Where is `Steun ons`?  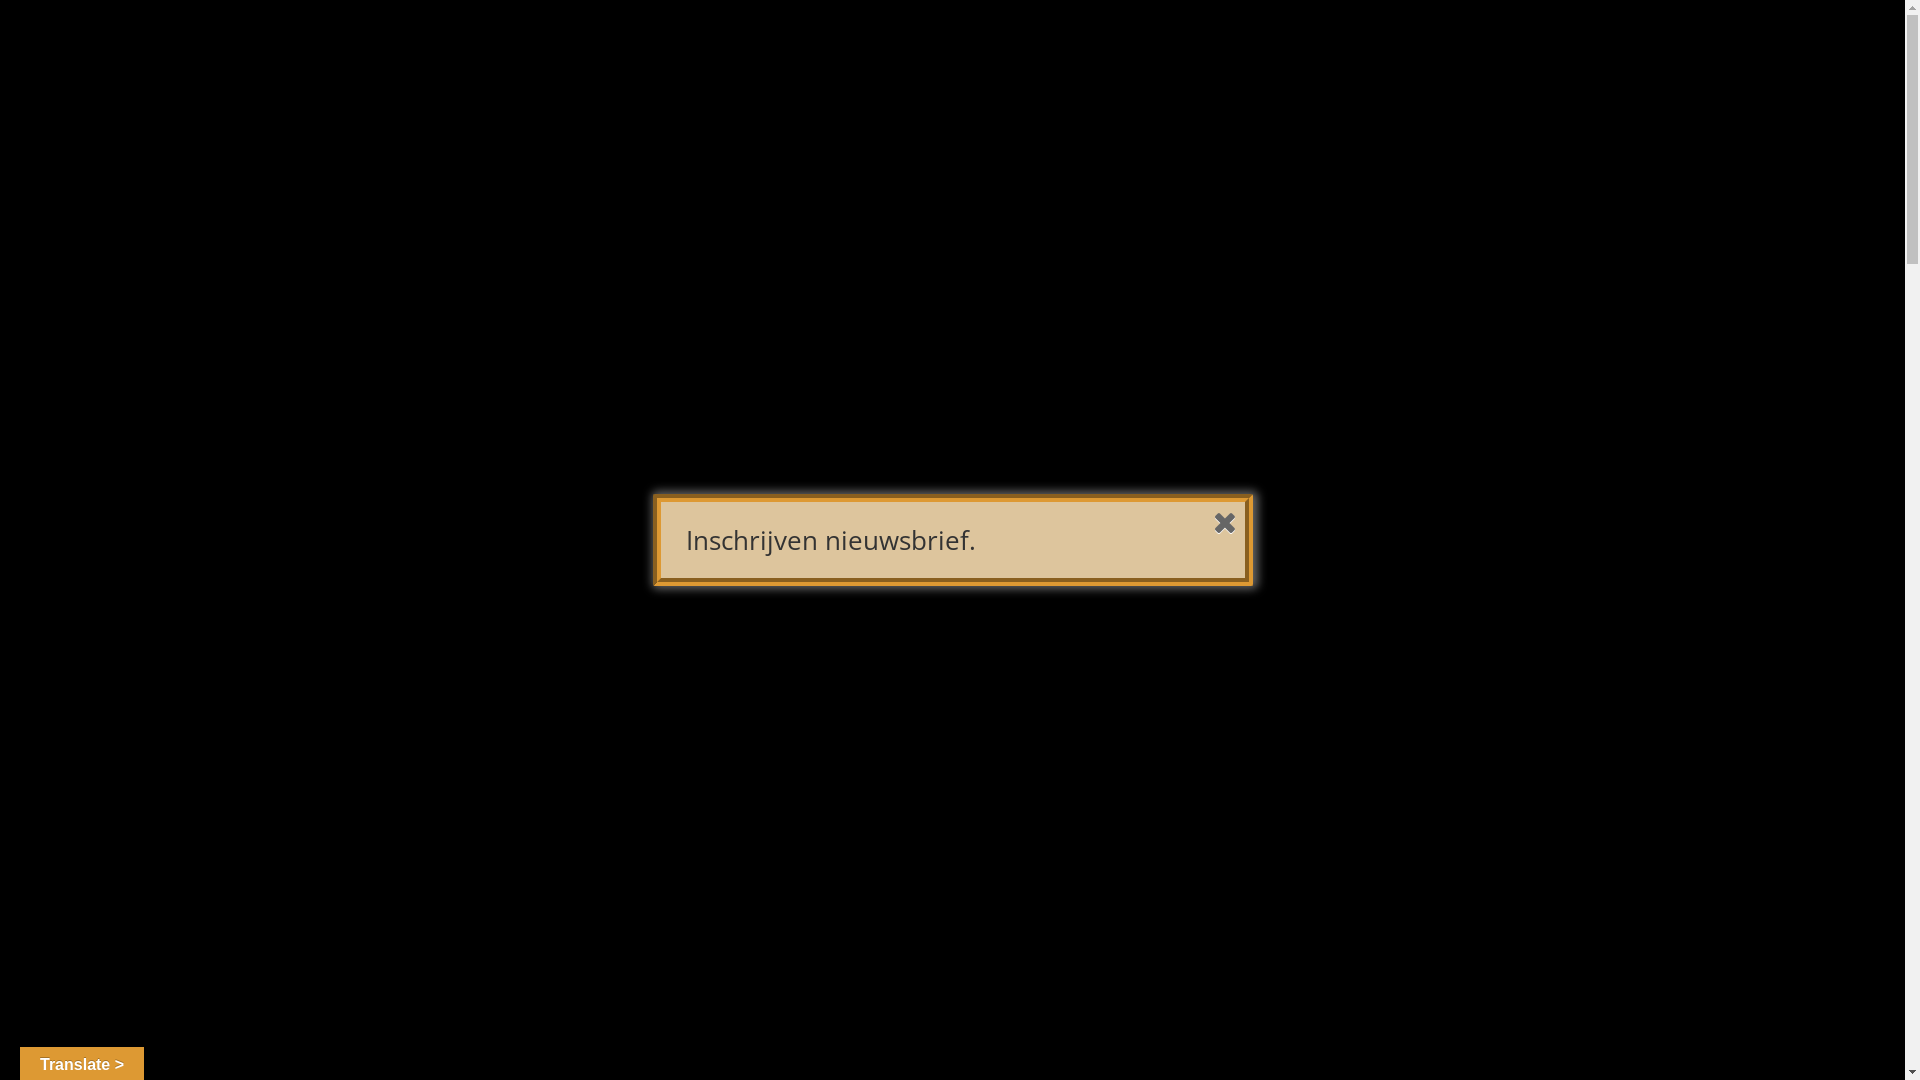
Steun ons is located at coordinates (1454, 38).